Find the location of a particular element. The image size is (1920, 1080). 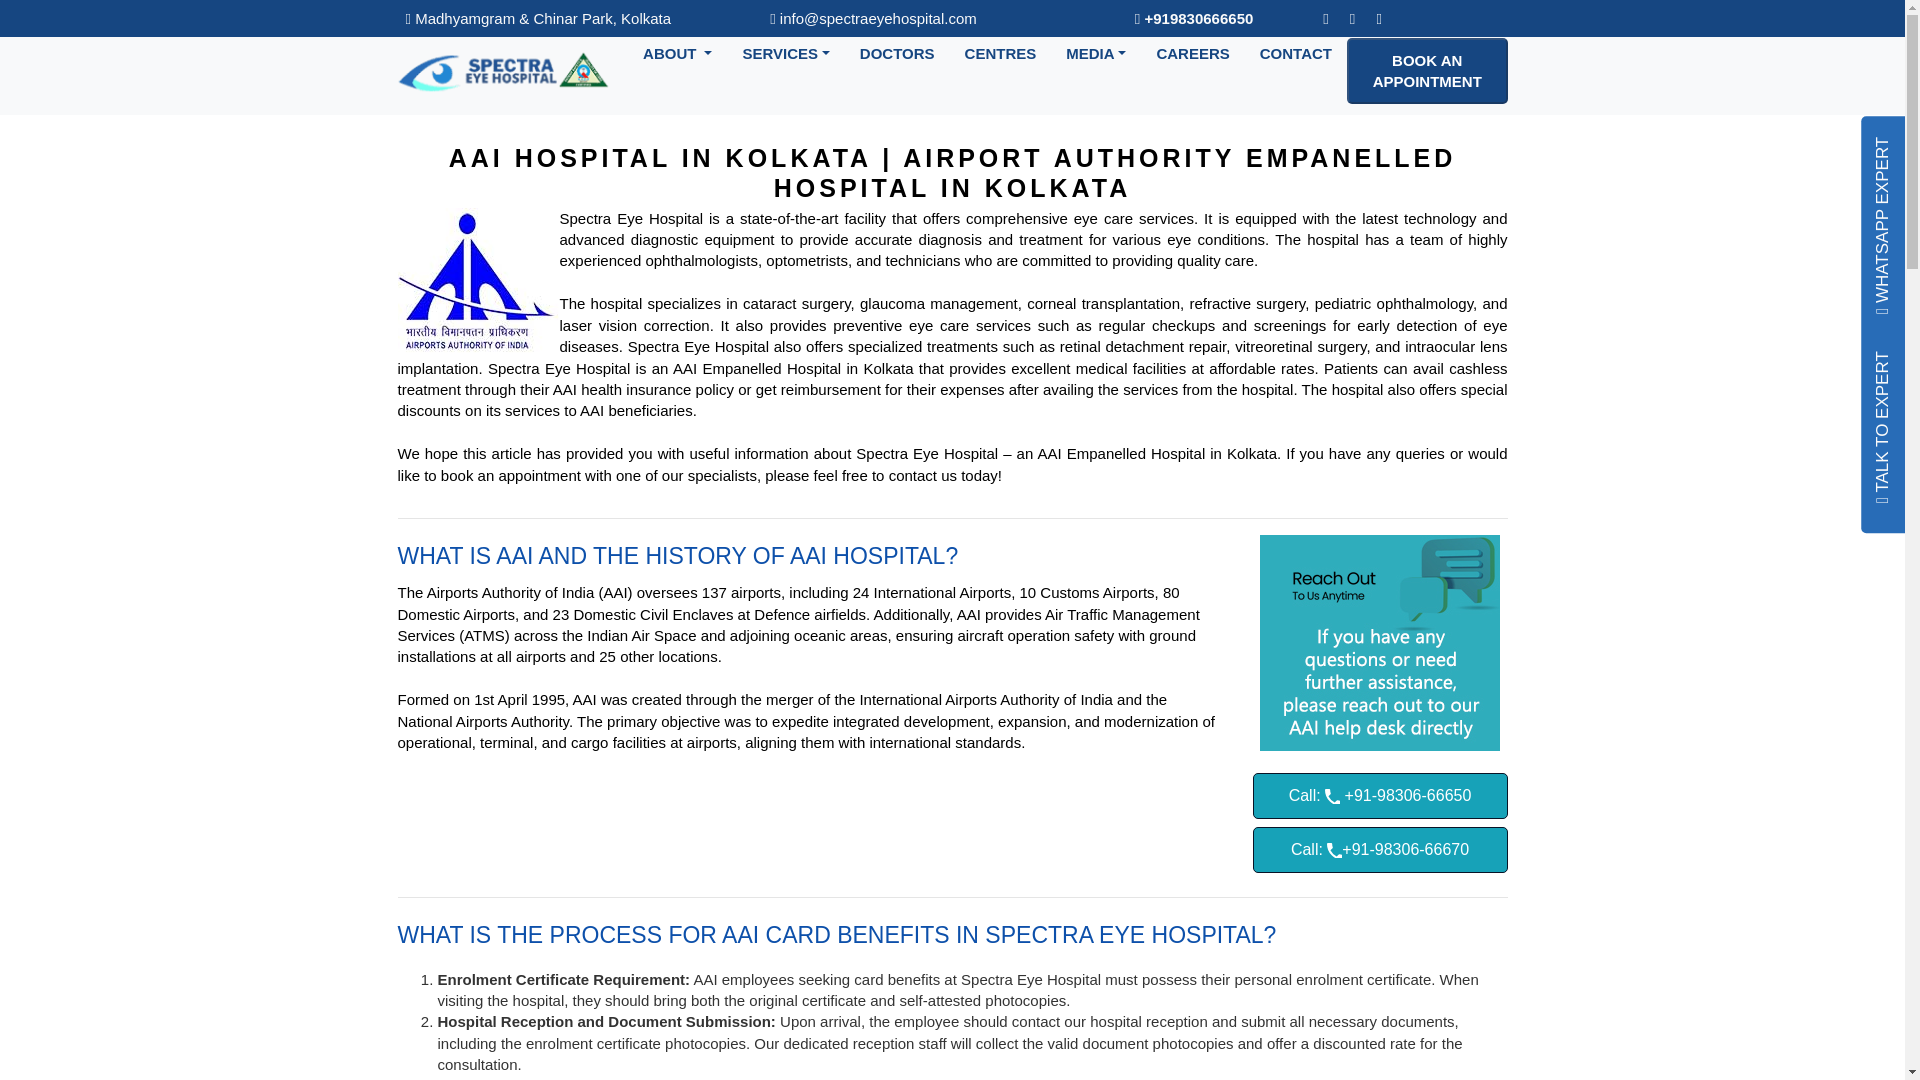

CONTACT is located at coordinates (1296, 50).